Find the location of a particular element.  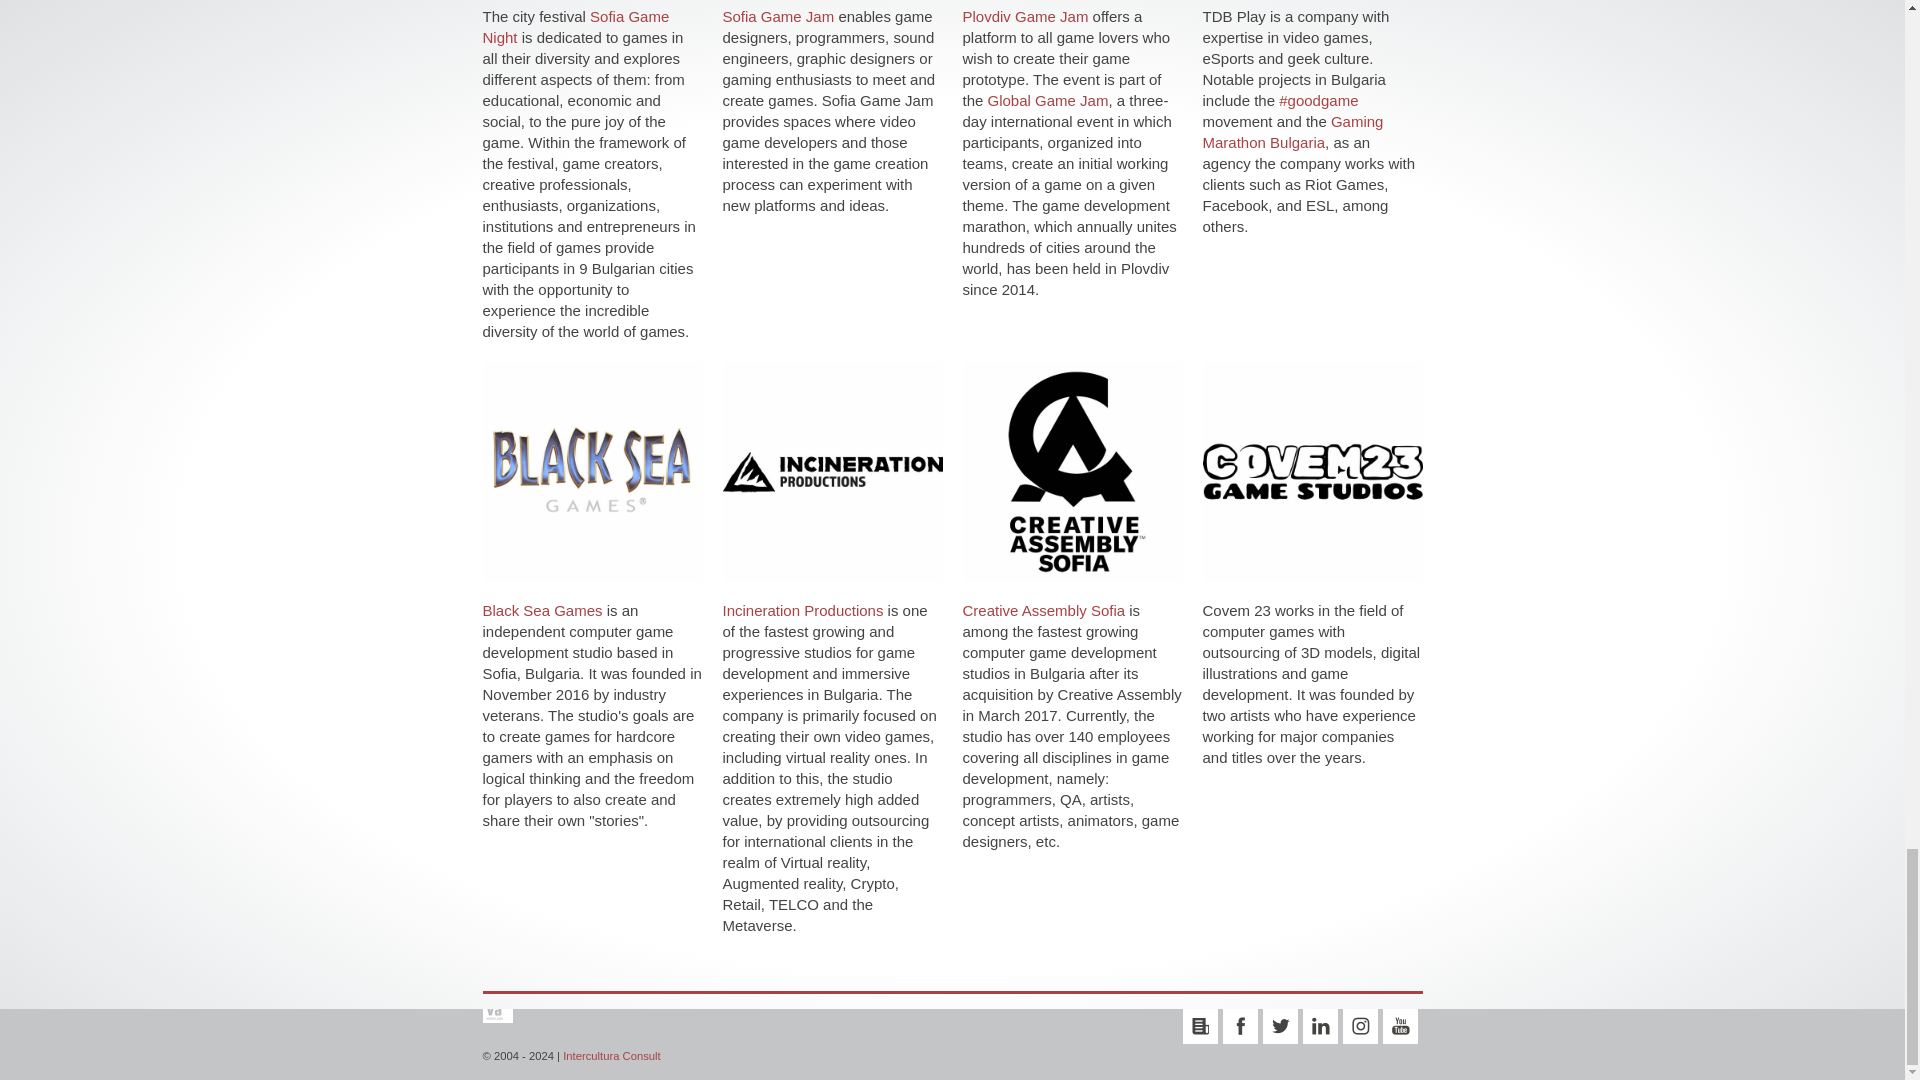

Register to Our Newsletter is located at coordinates (1200, 1026).